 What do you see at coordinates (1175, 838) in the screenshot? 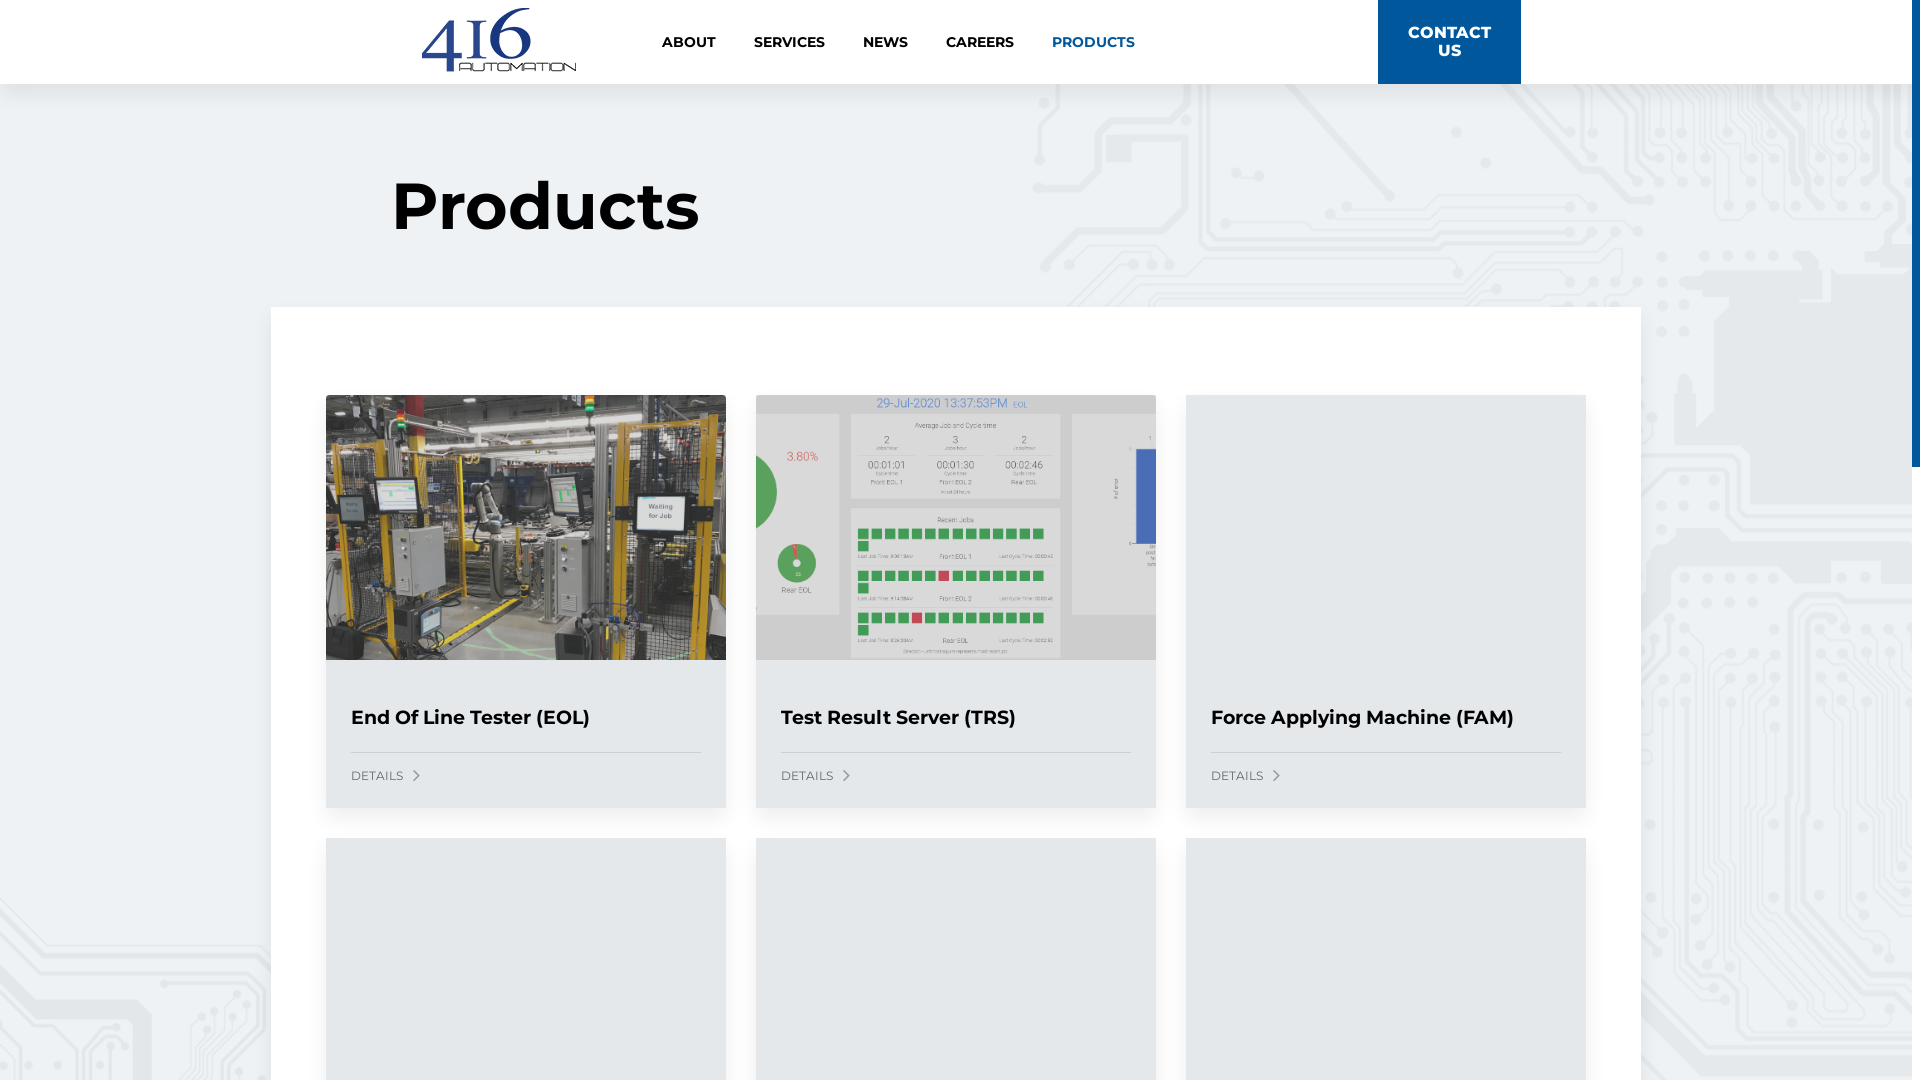
I see `PRODUCTS` at bounding box center [1175, 838].